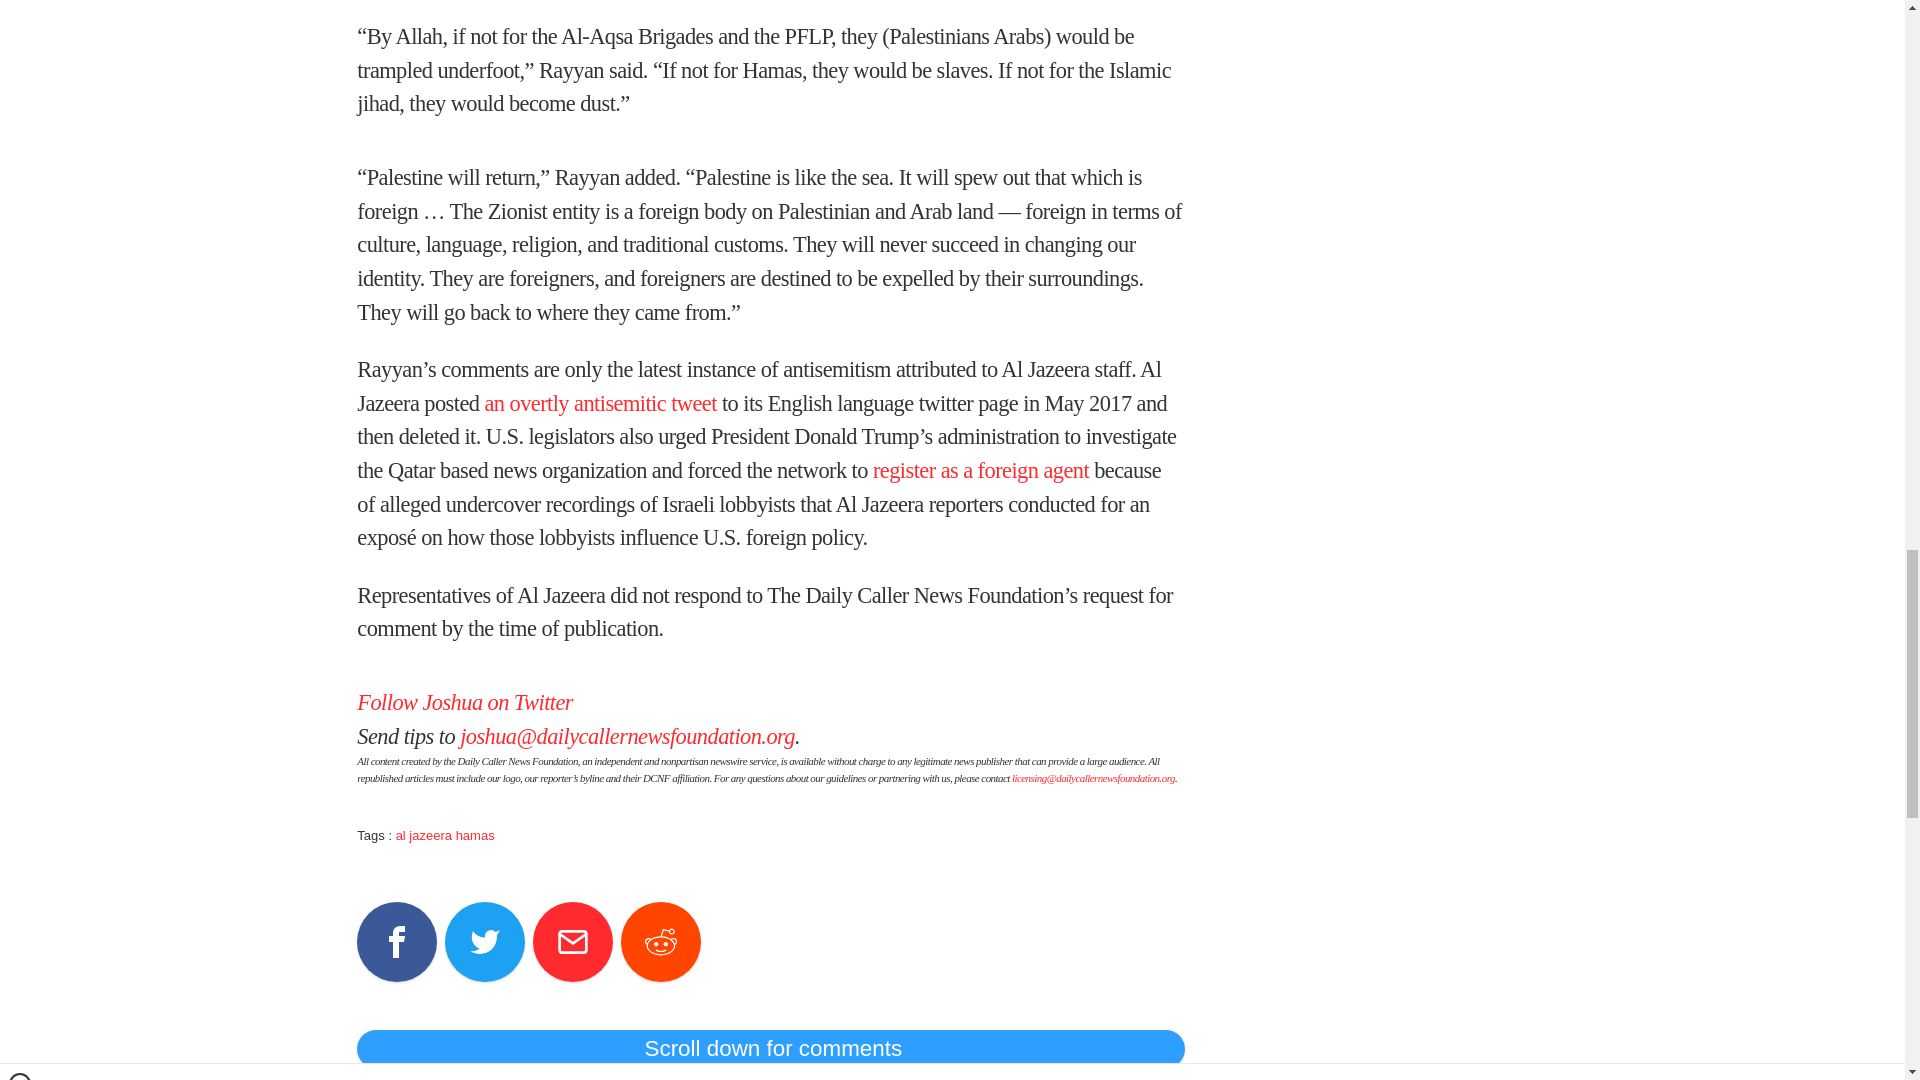  I want to click on an overtly antisemitic tweet, so click(600, 402).